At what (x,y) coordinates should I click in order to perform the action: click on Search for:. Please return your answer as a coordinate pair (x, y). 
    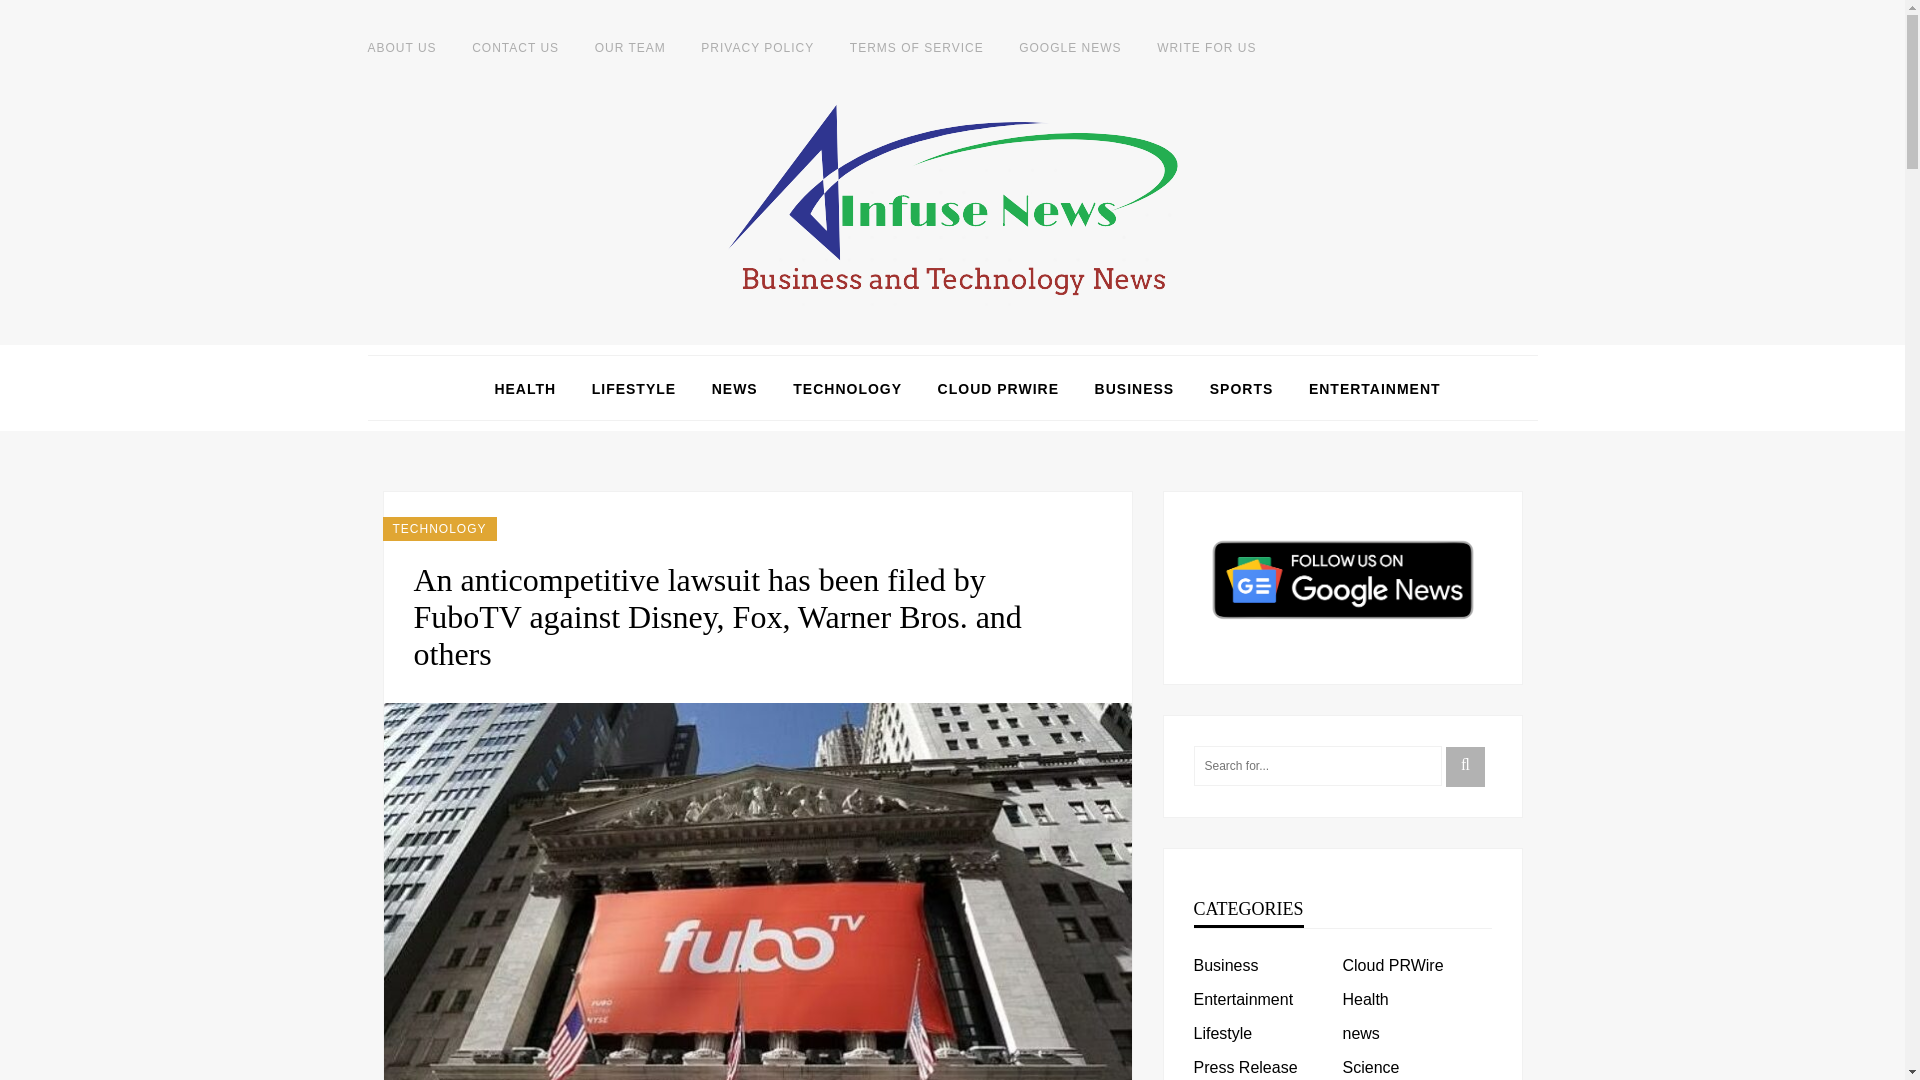
    Looking at the image, I should click on (1318, 766).